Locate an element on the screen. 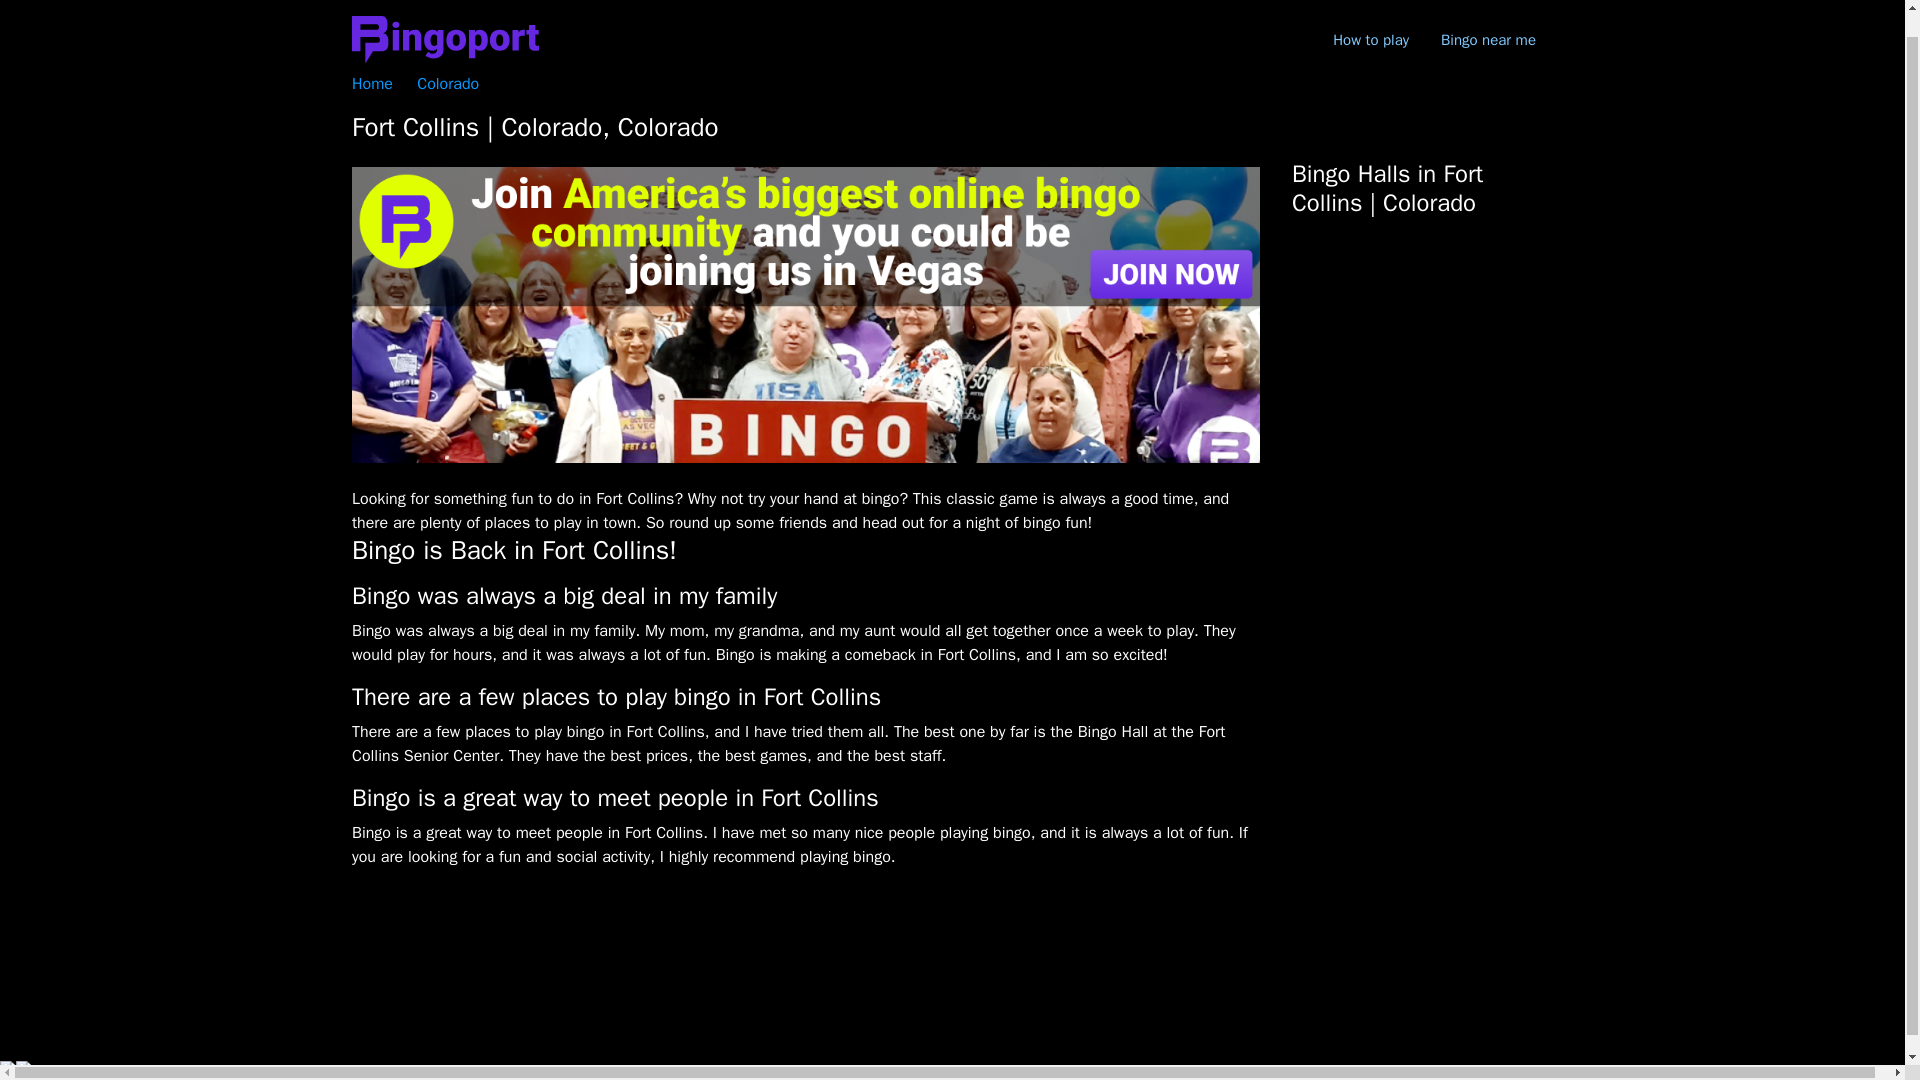  Colorado is located at coordinates (447, 84).